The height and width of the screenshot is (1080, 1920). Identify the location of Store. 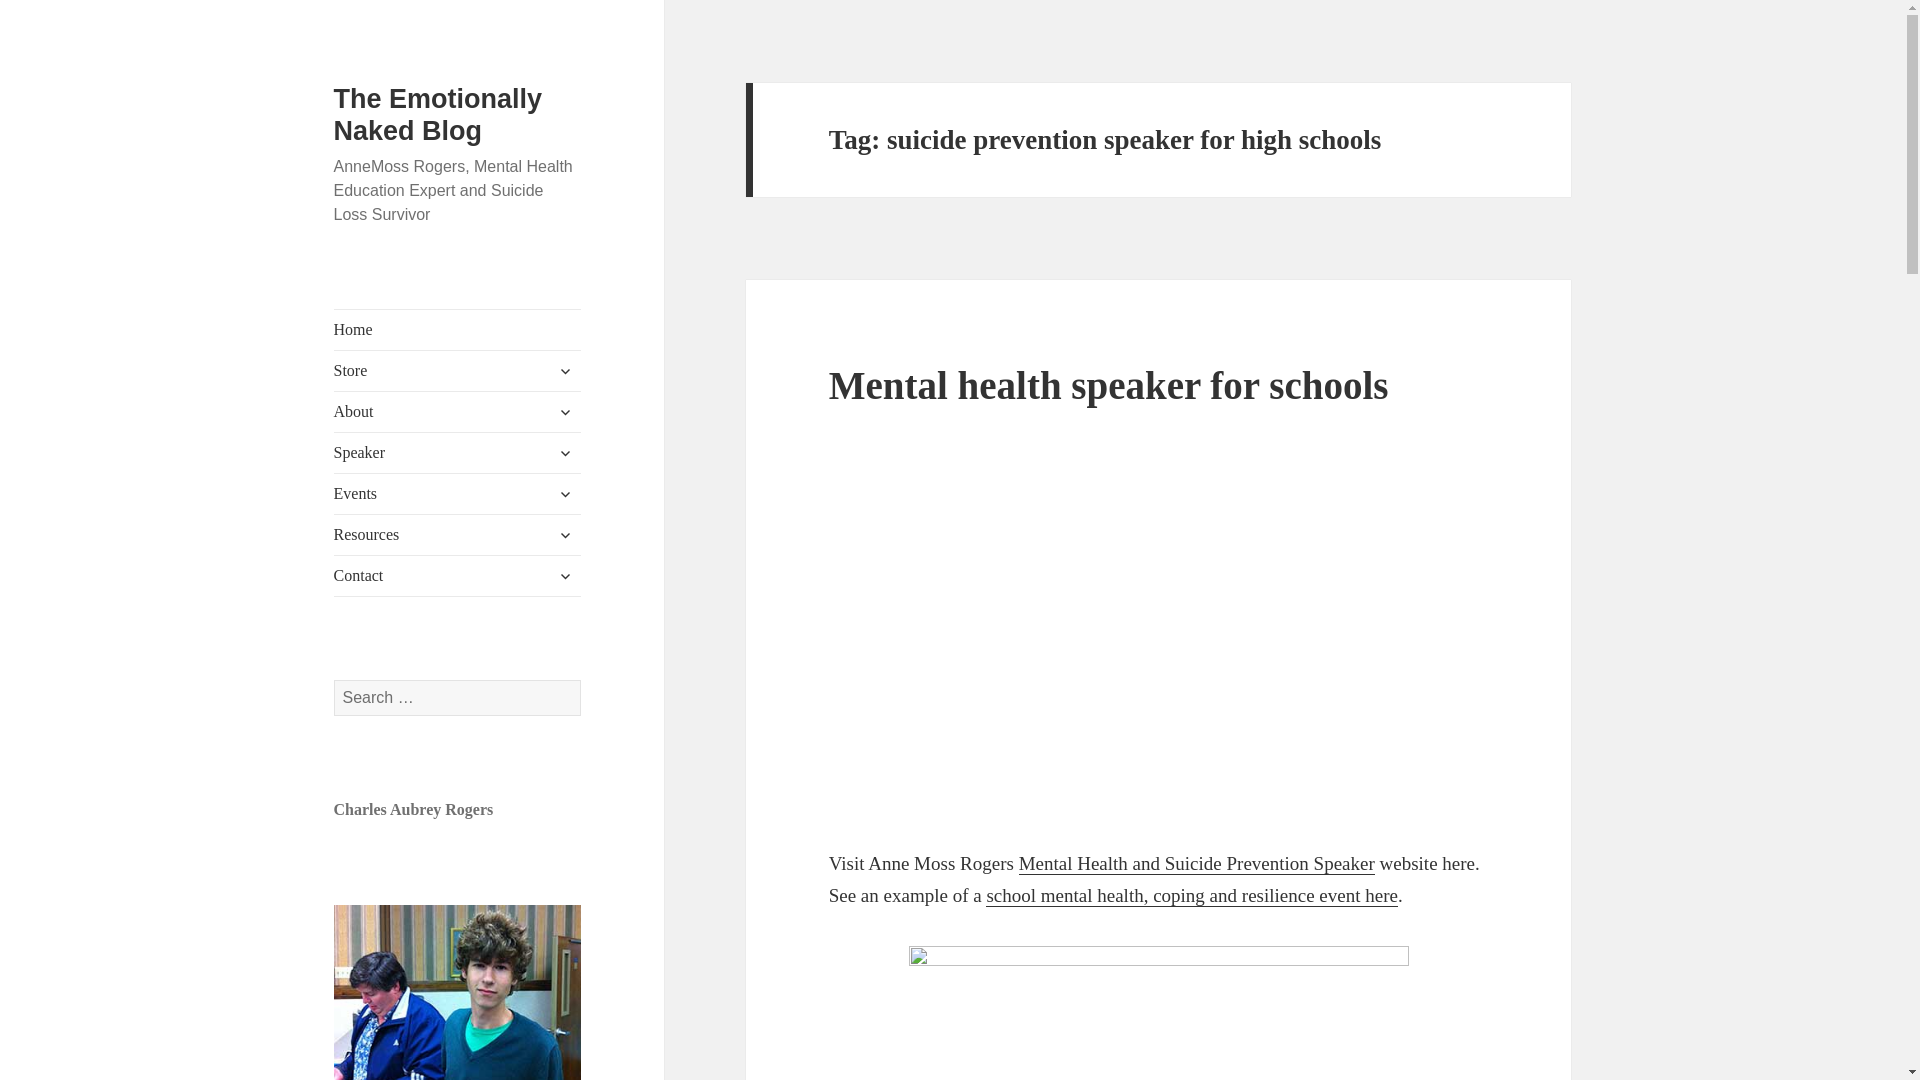
(458, 370).